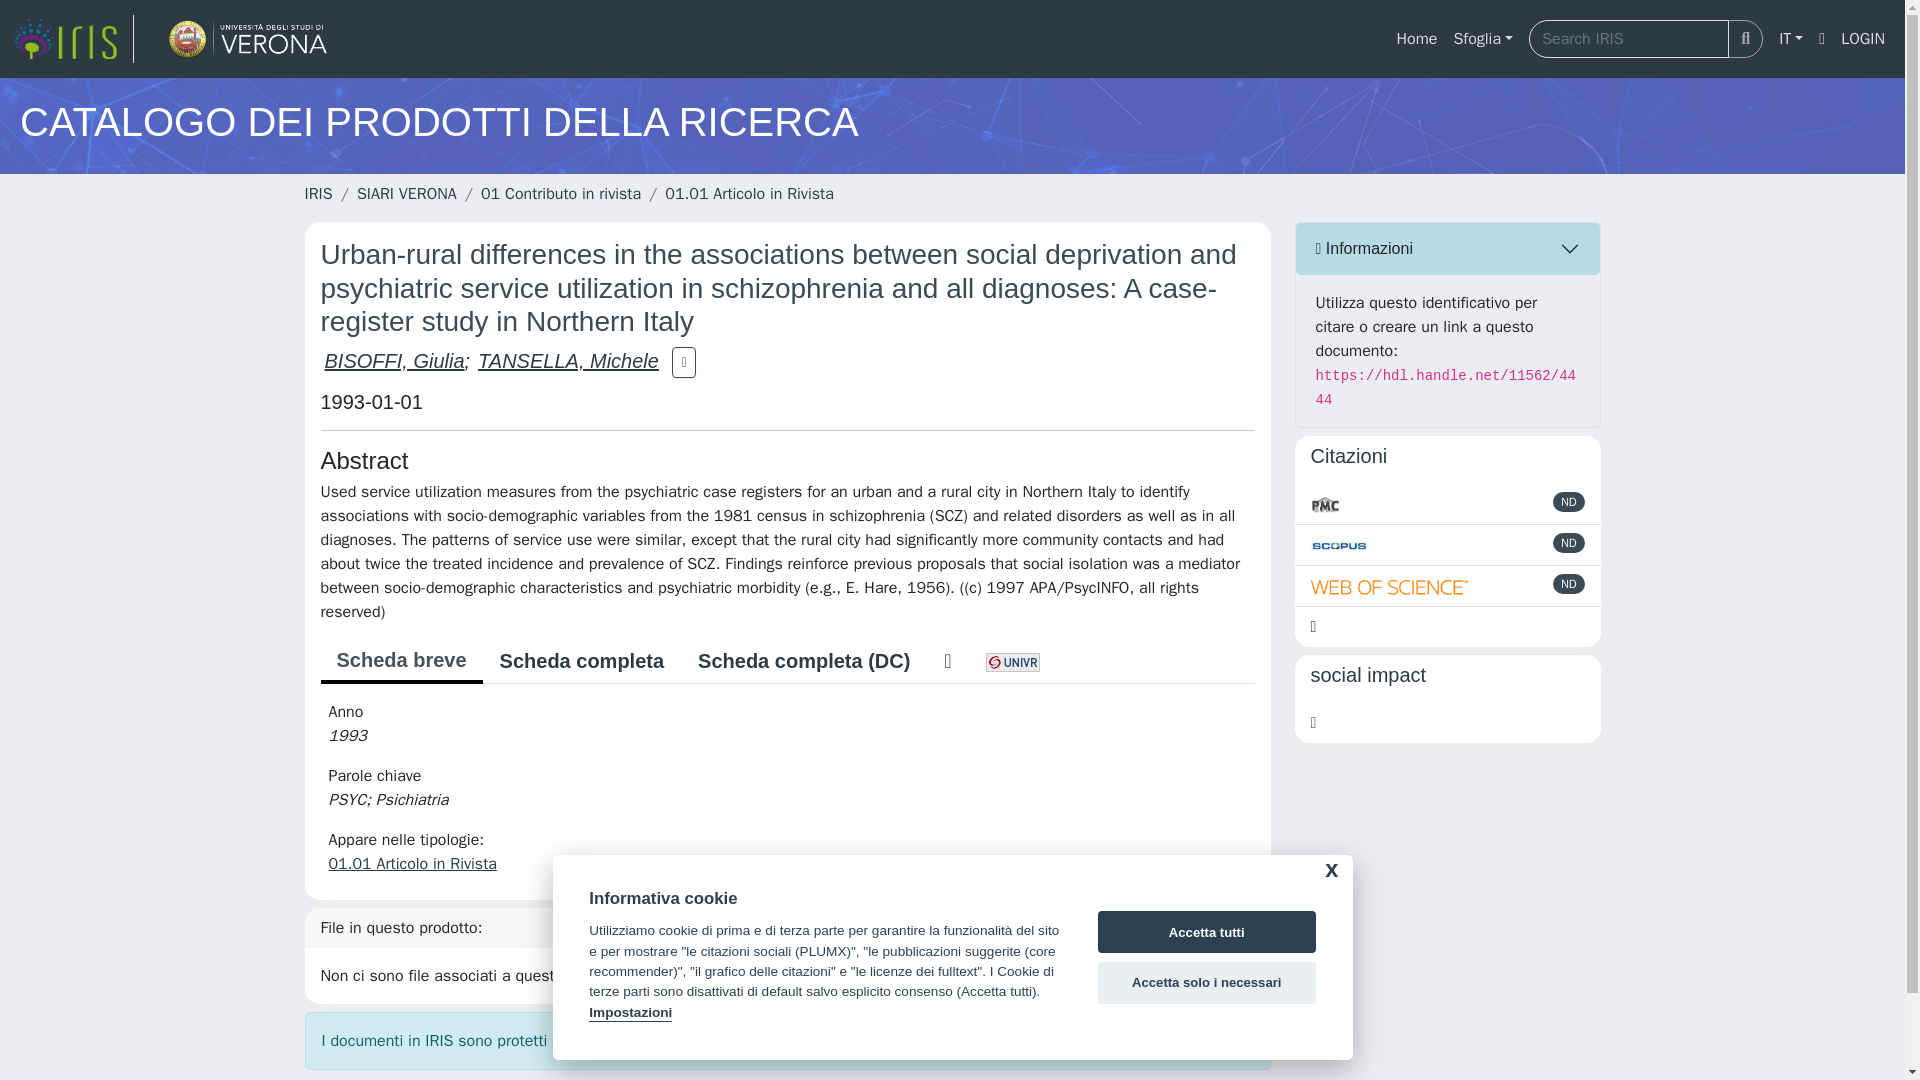  I want to click on SIARI VERONA, so click(406, 194).